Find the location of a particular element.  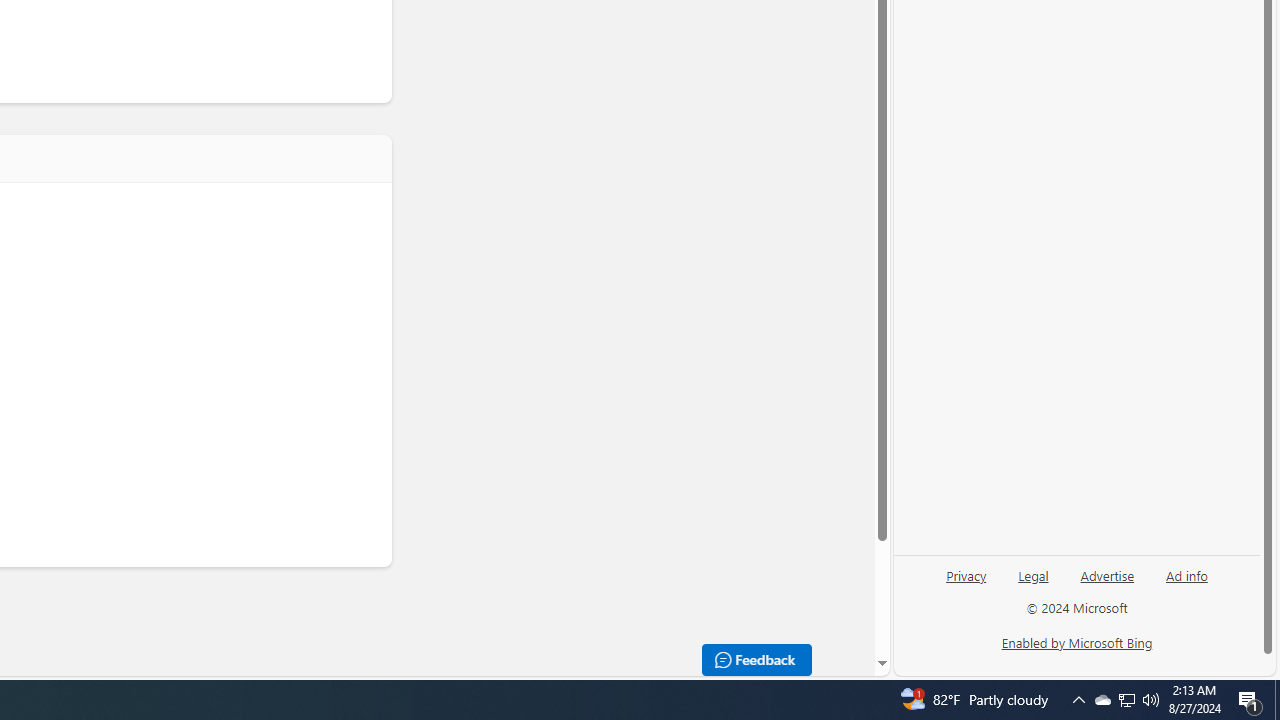

Ad info is located at coordinates (1187, 574).